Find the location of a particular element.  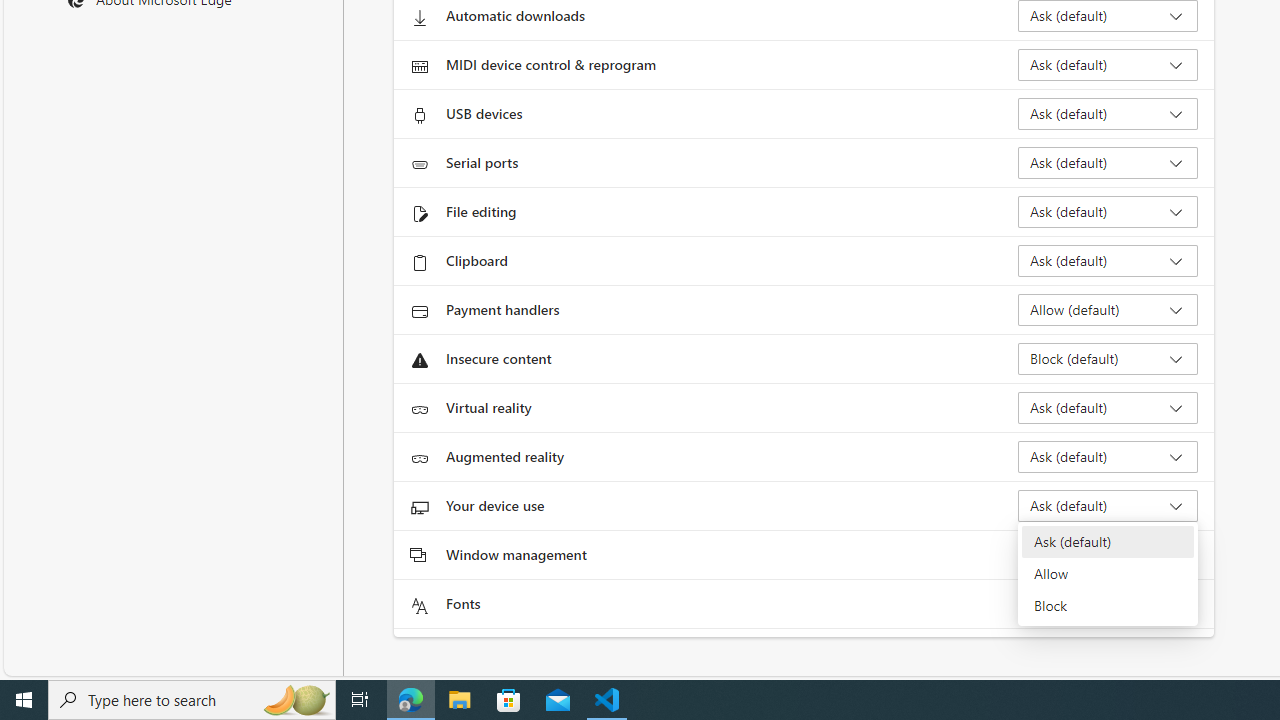

Ask (default) is located at coordinates (1108, 542).